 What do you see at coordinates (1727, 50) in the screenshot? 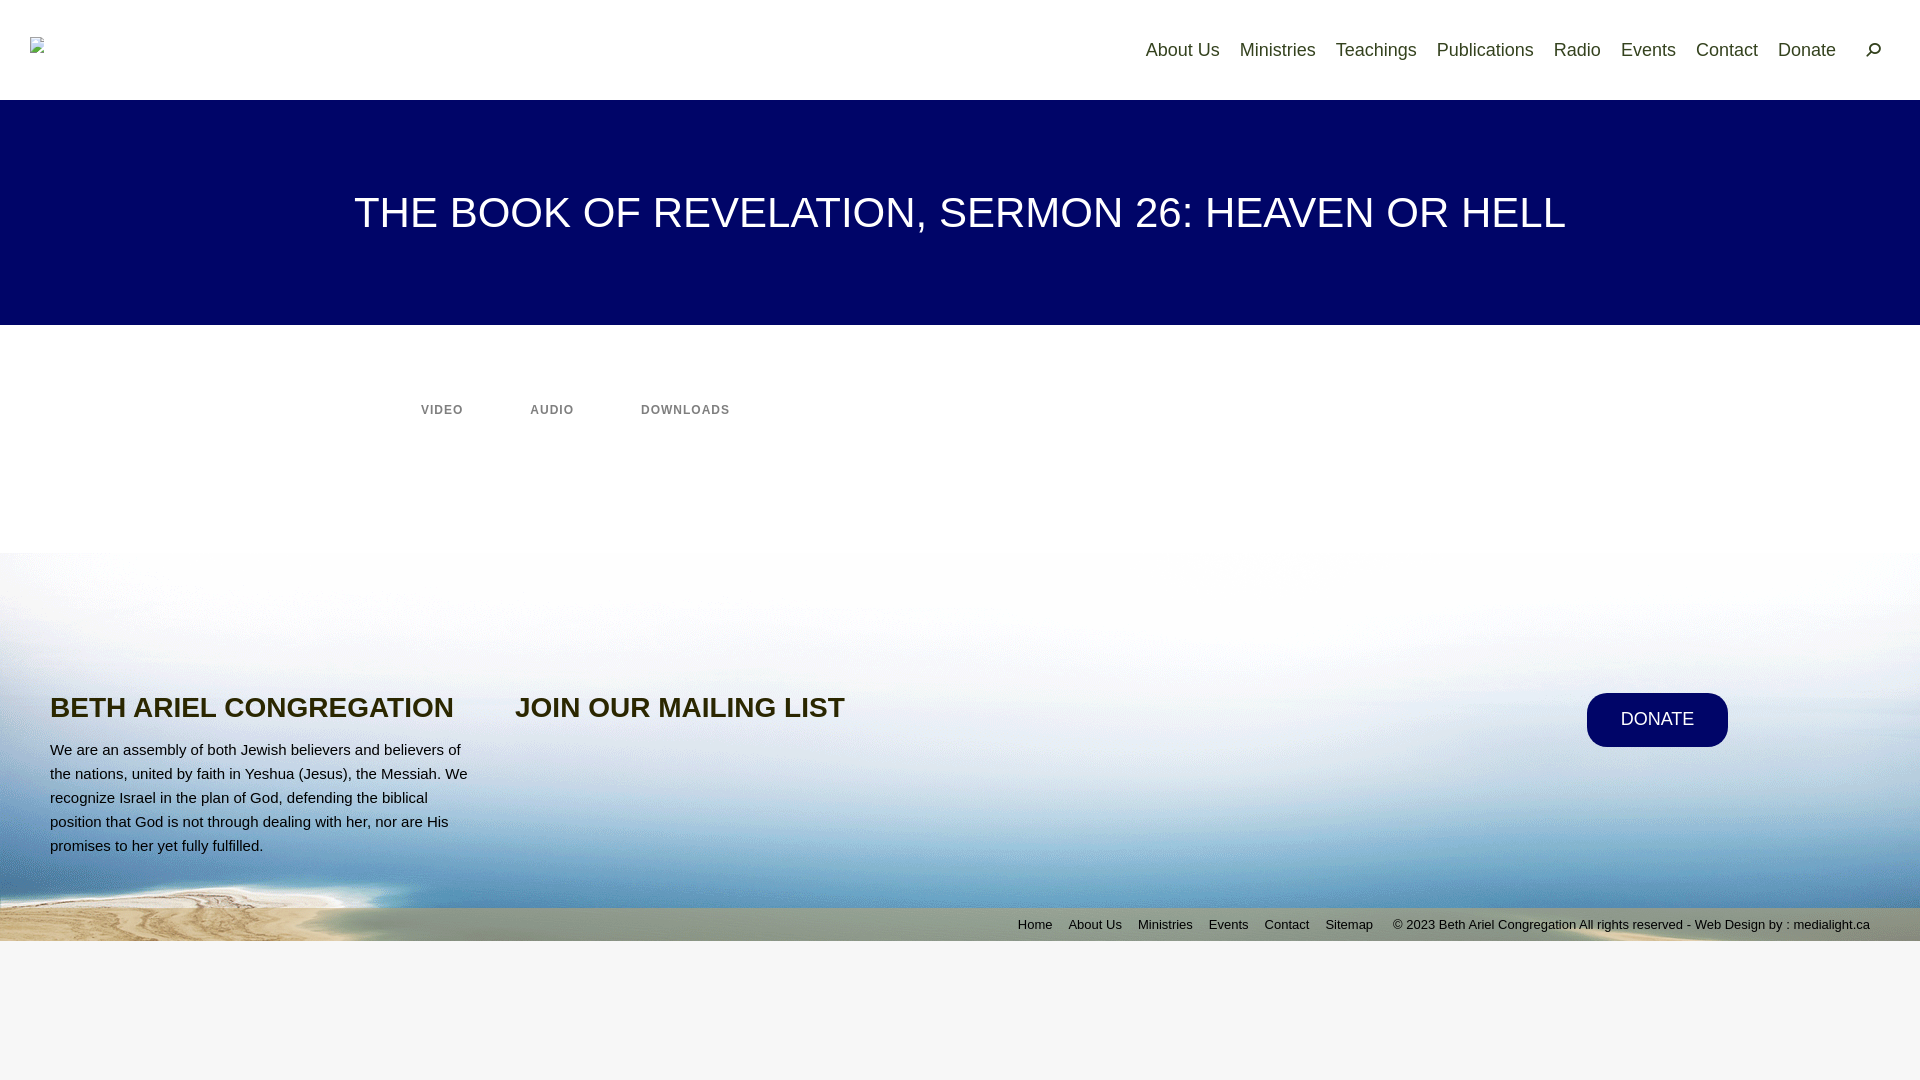
I see `Contact` at bounding box center [1727, 50].